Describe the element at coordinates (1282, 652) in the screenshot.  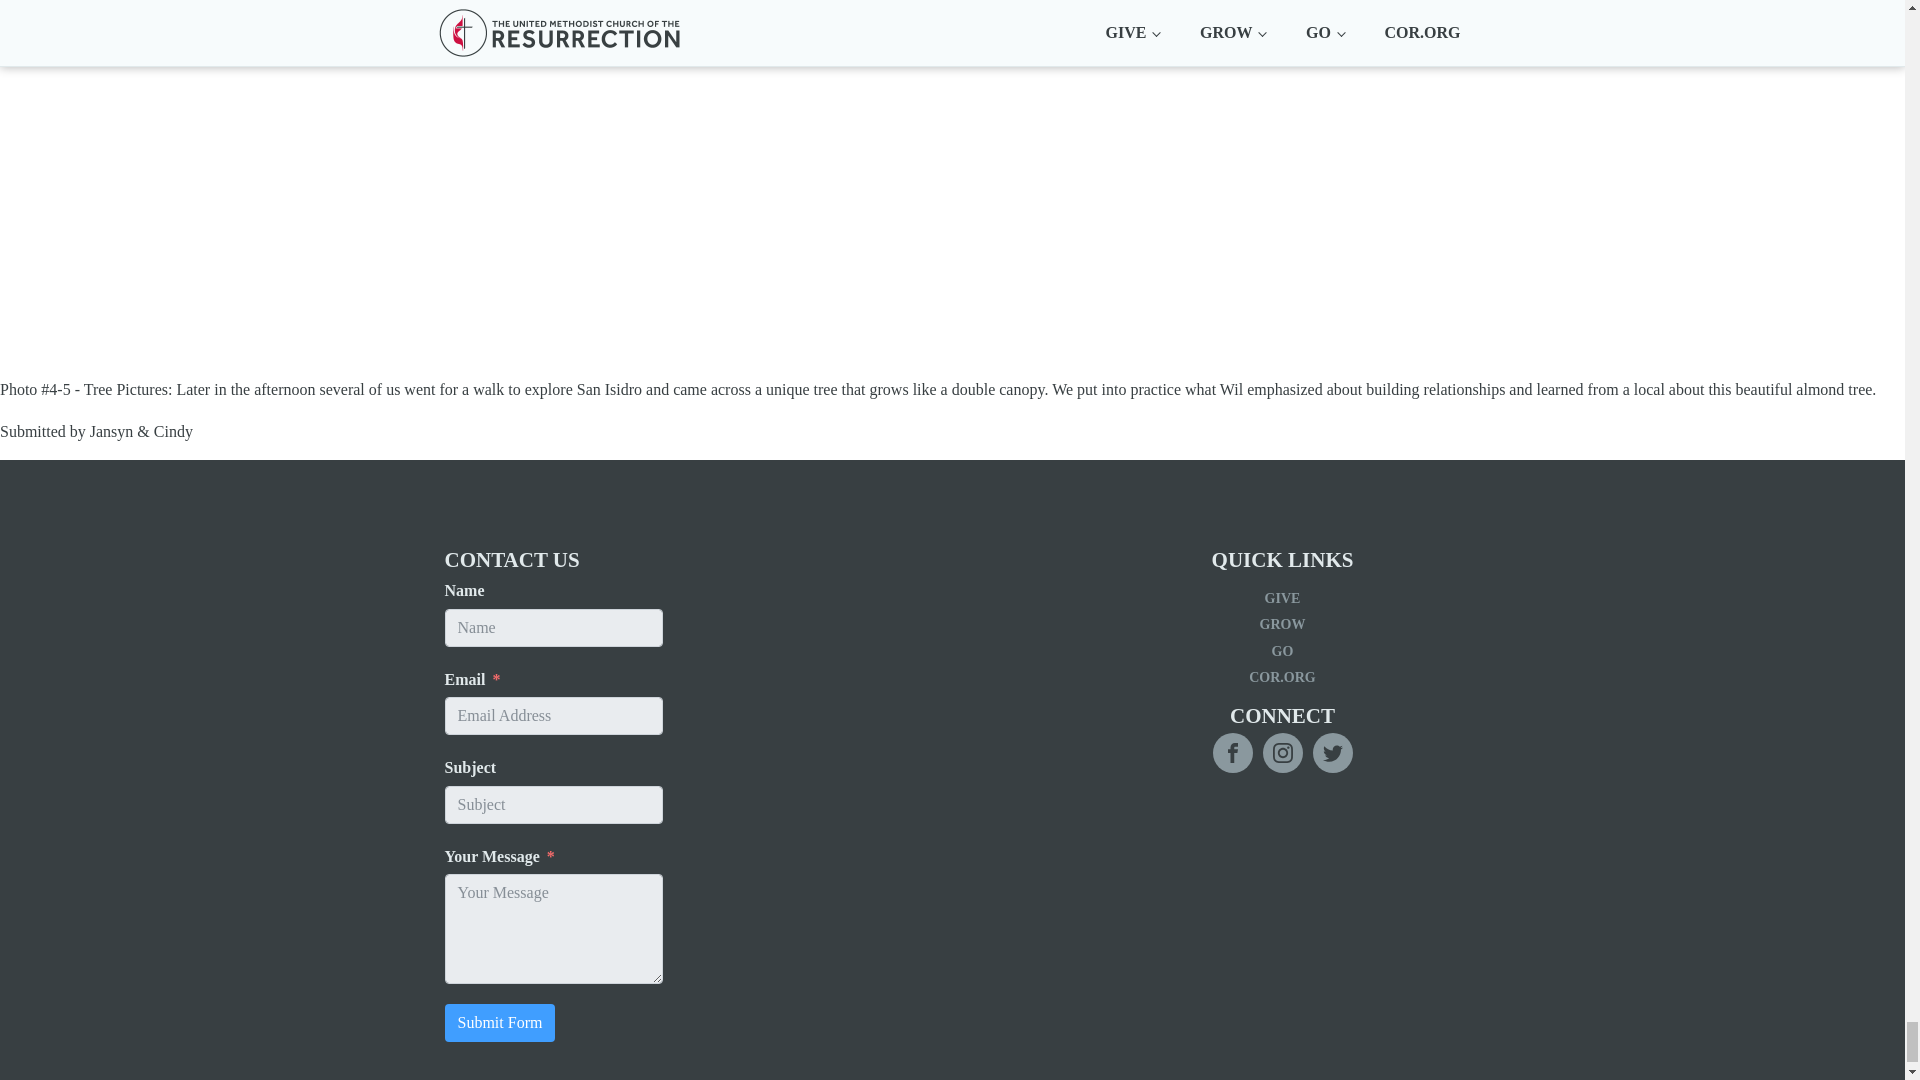
I see `GO` at that location.